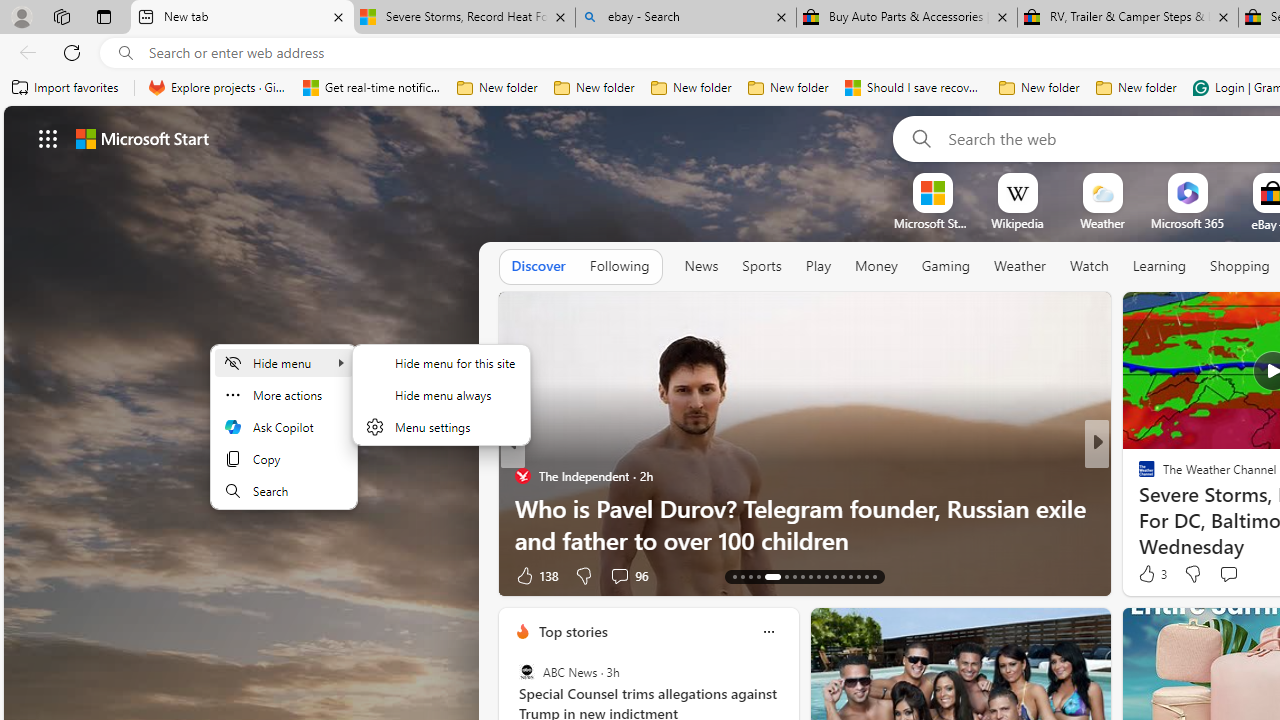 The height and width of the screenshot is (720, 1280). I want to click on AutomationID: tab-27, so click(858, 576).